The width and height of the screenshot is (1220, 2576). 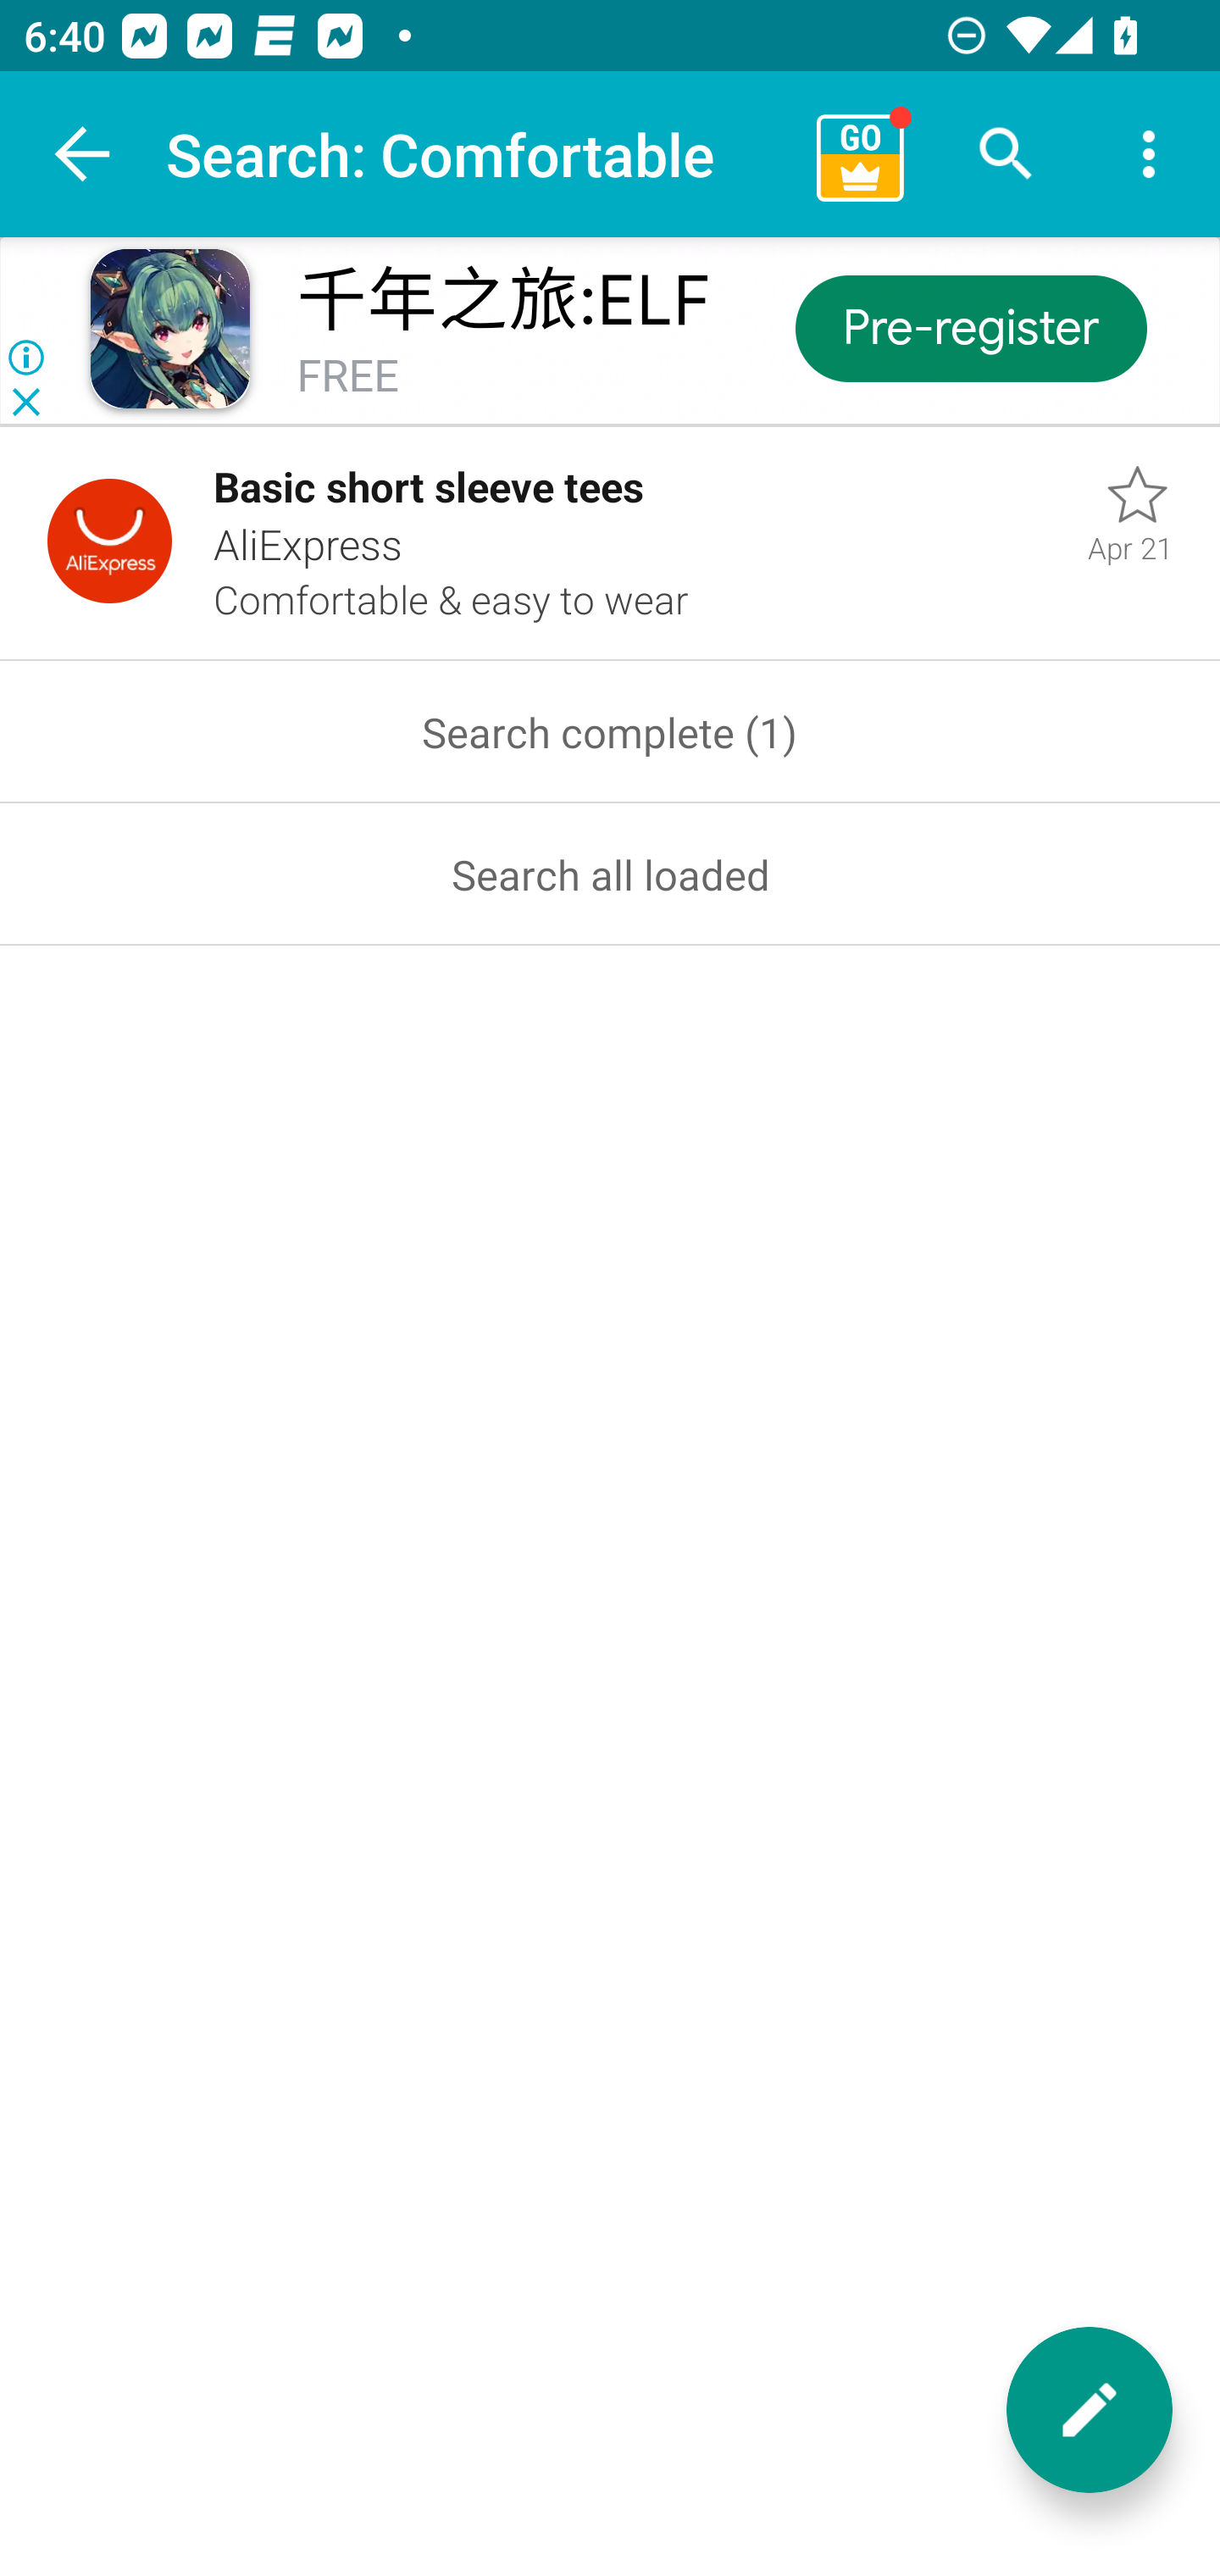 What do you see at coordinates (969, 327) in the screenshot?
I see `Pre-register` at bounding box center [969, 327].